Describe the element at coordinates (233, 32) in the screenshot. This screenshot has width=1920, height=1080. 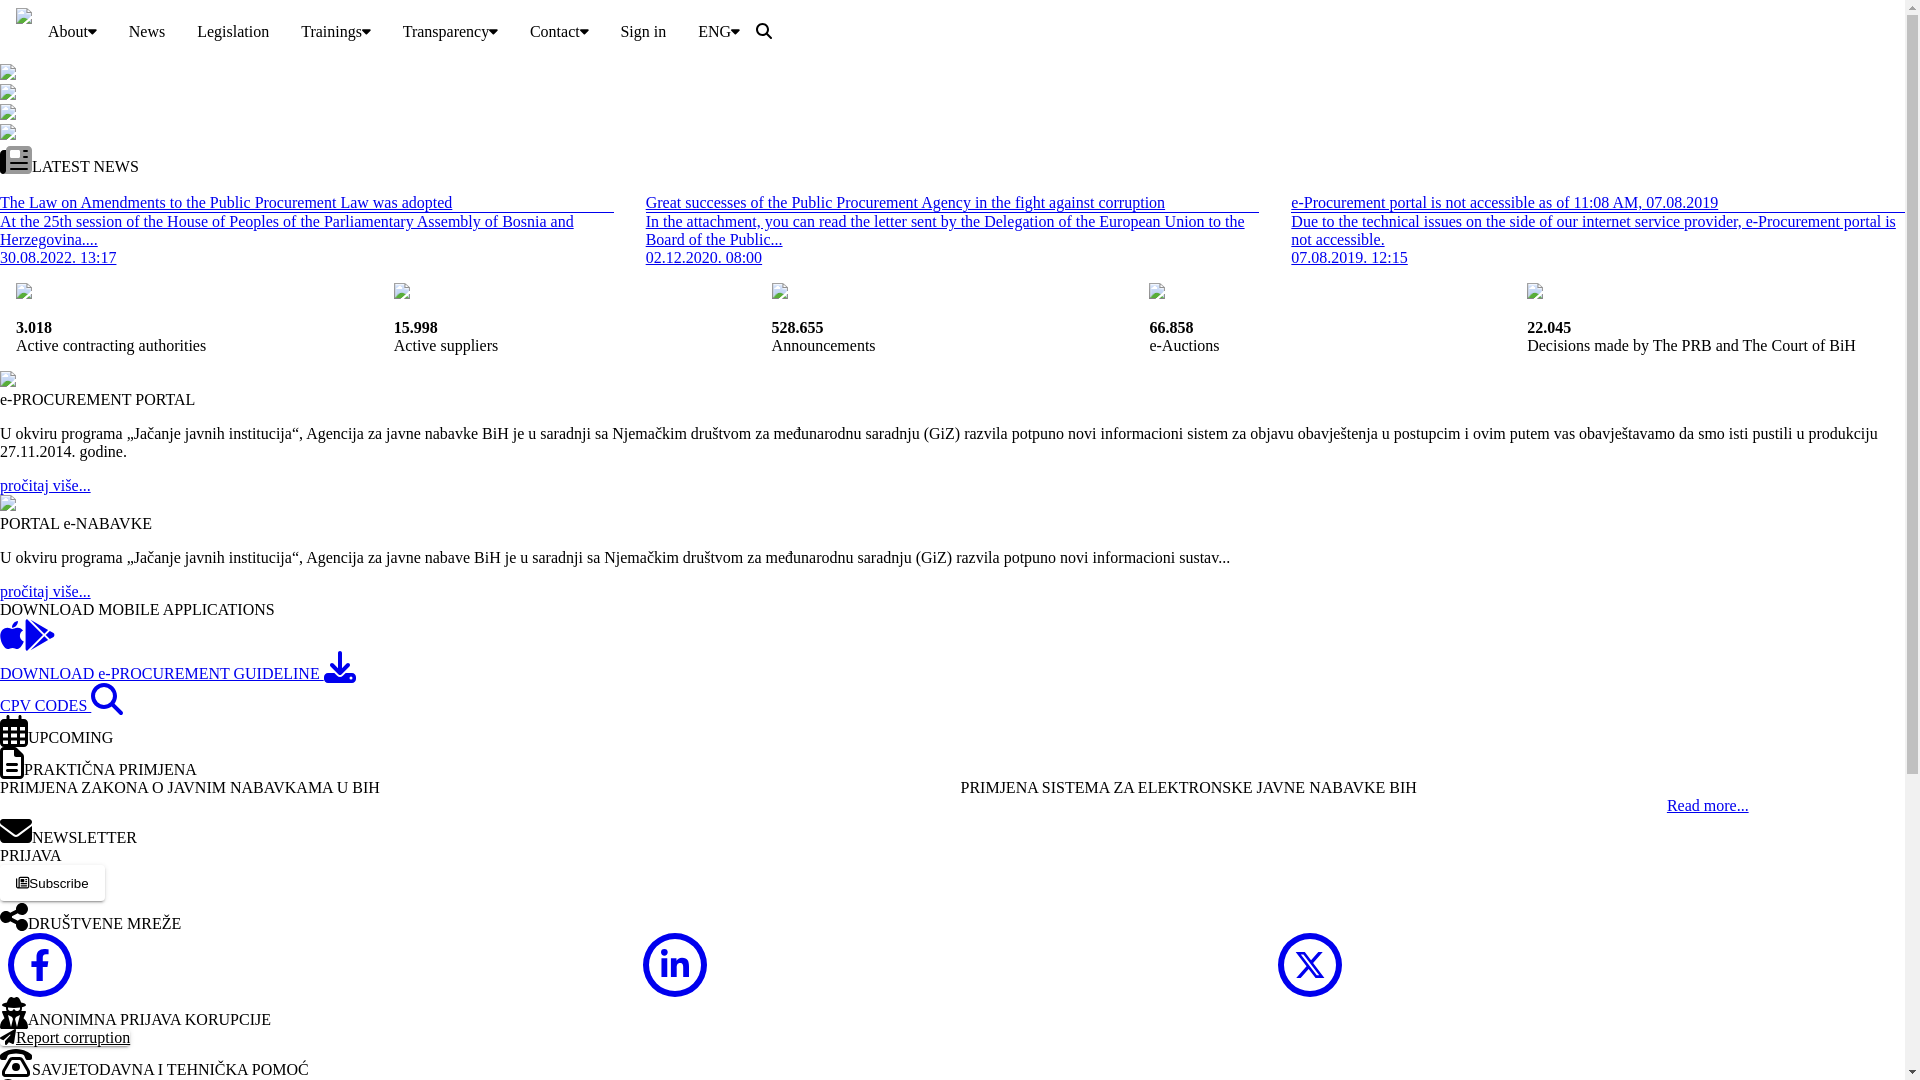
I see `Legislation` at that location.